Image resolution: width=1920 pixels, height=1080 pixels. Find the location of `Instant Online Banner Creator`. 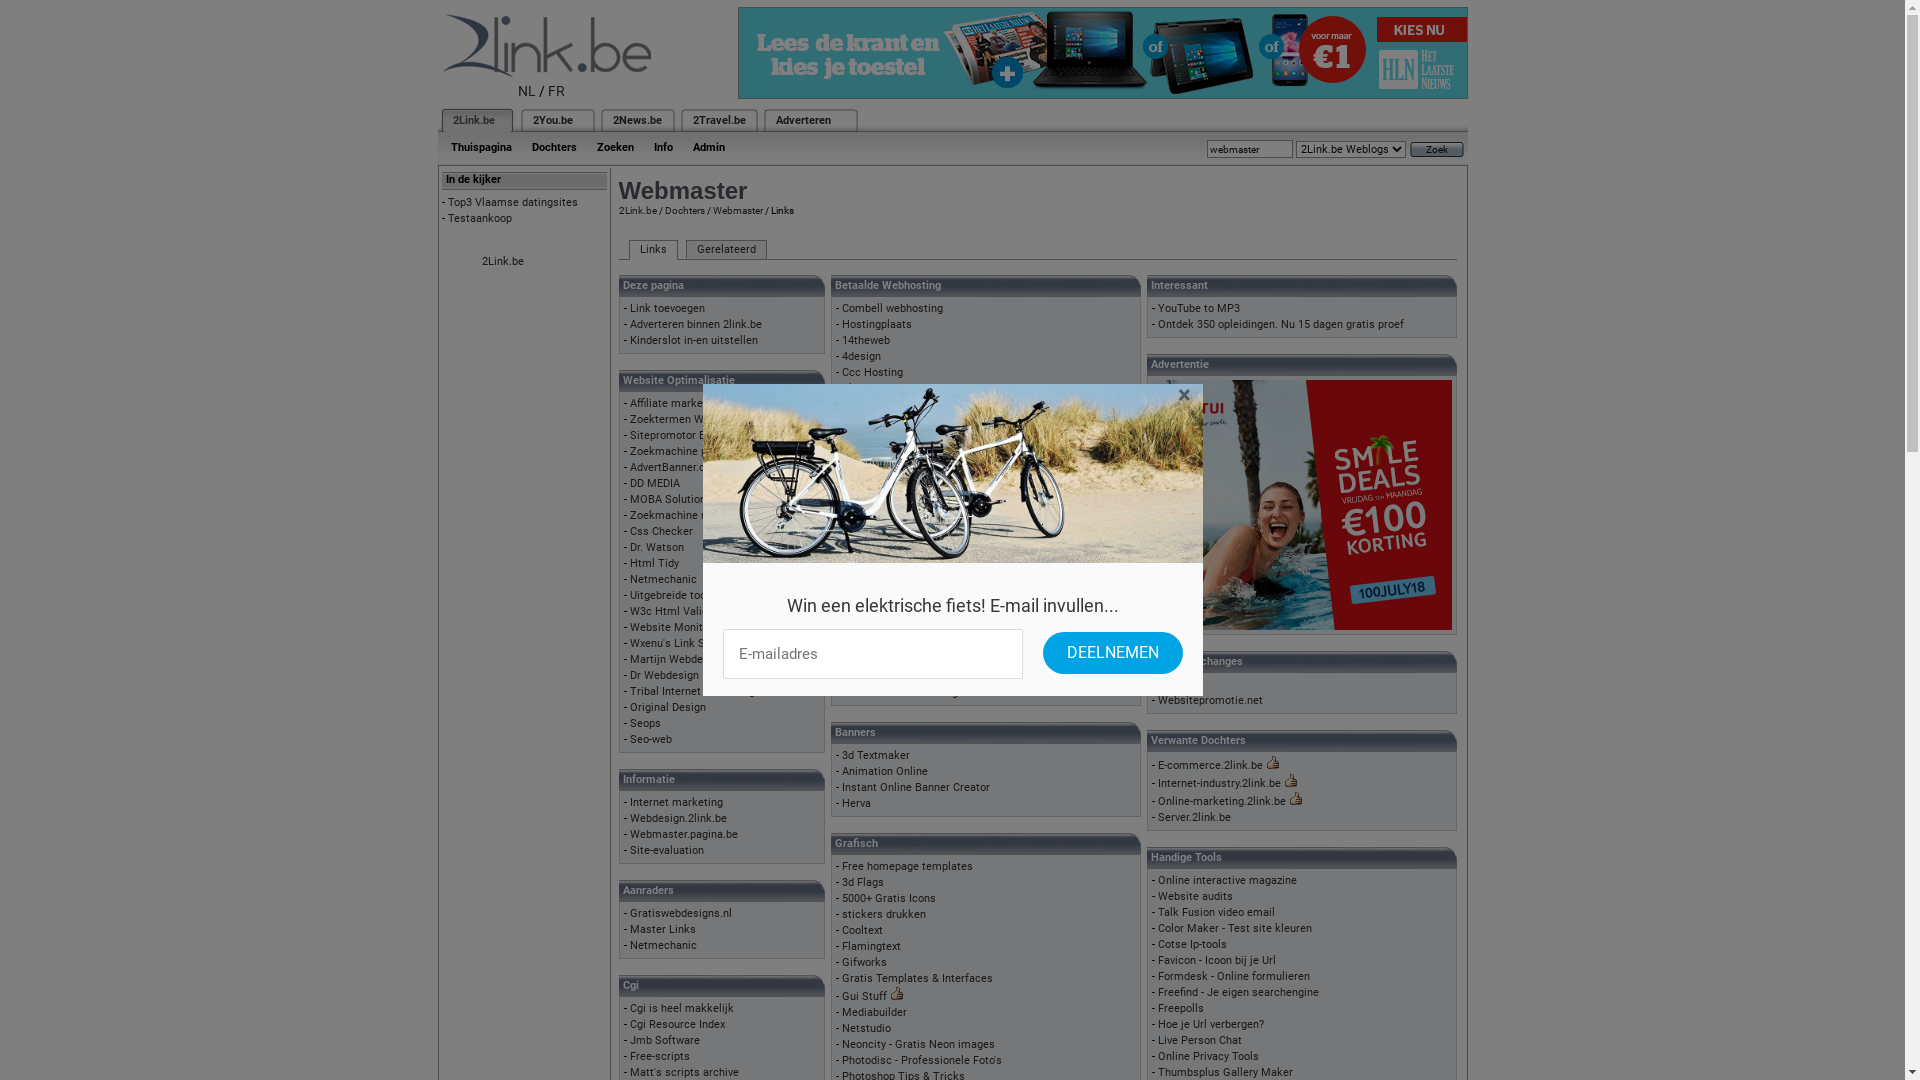

Instant Online Banner Creator is located at coordinates (916, 788).